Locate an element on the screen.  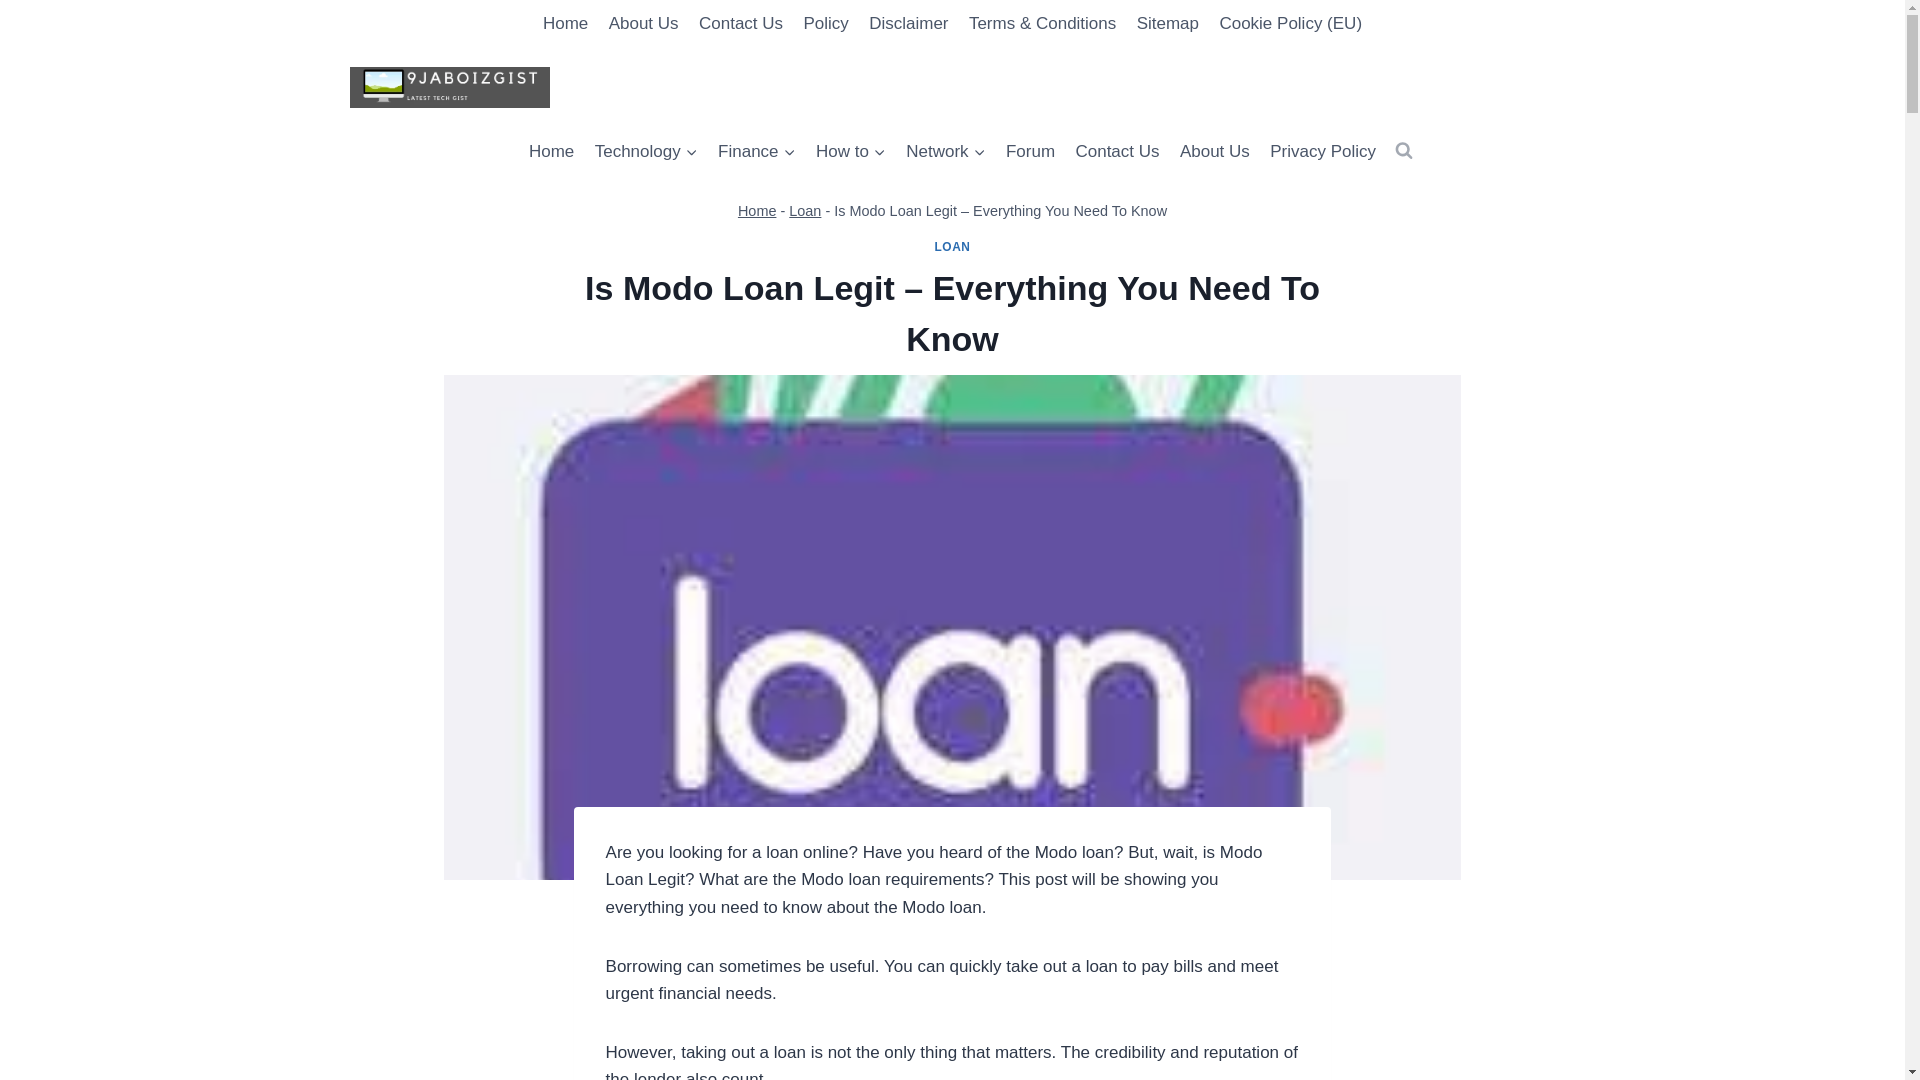
Privacy Policy is located at coordinates (1322, 152).